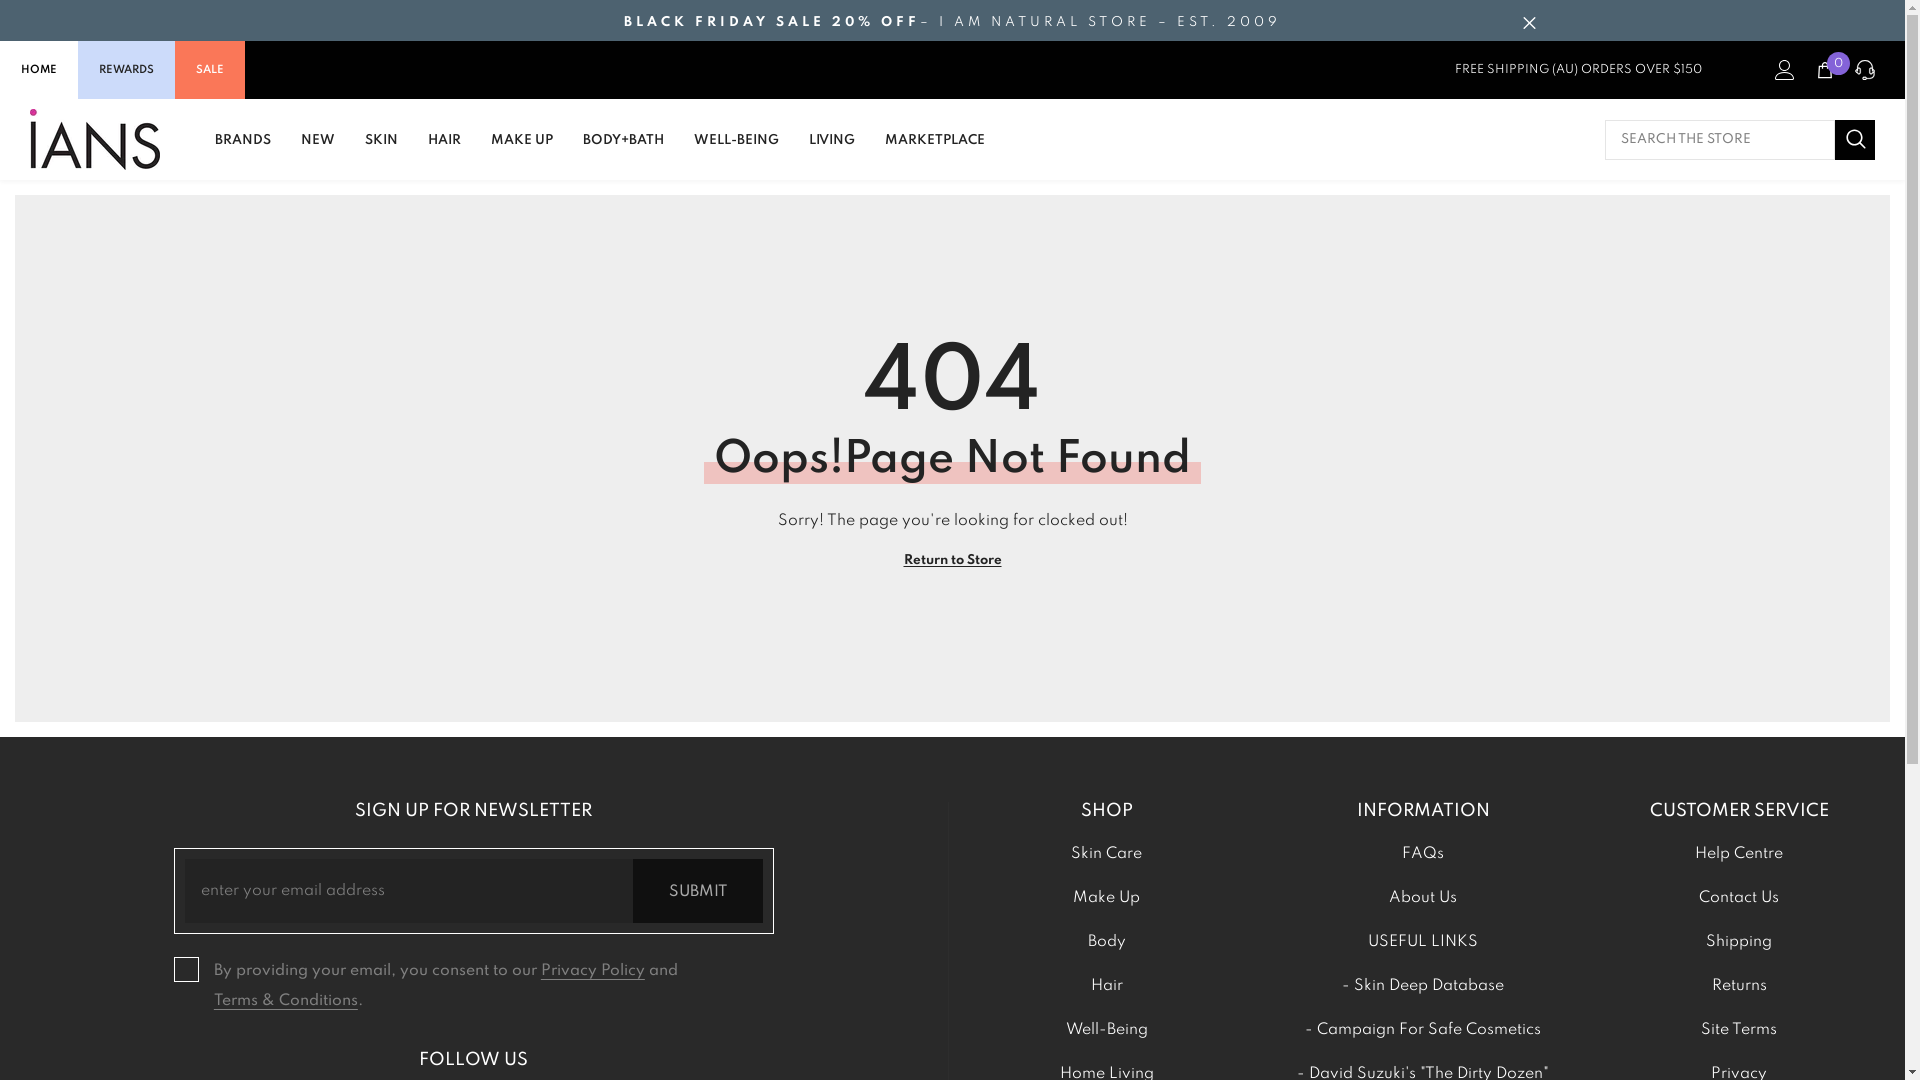 This screenshot has width=1920, height=1080. What do you see at coordinates (1740, 986) in the screenshot?
I see `Returns` at bounding box center [1740, 986].